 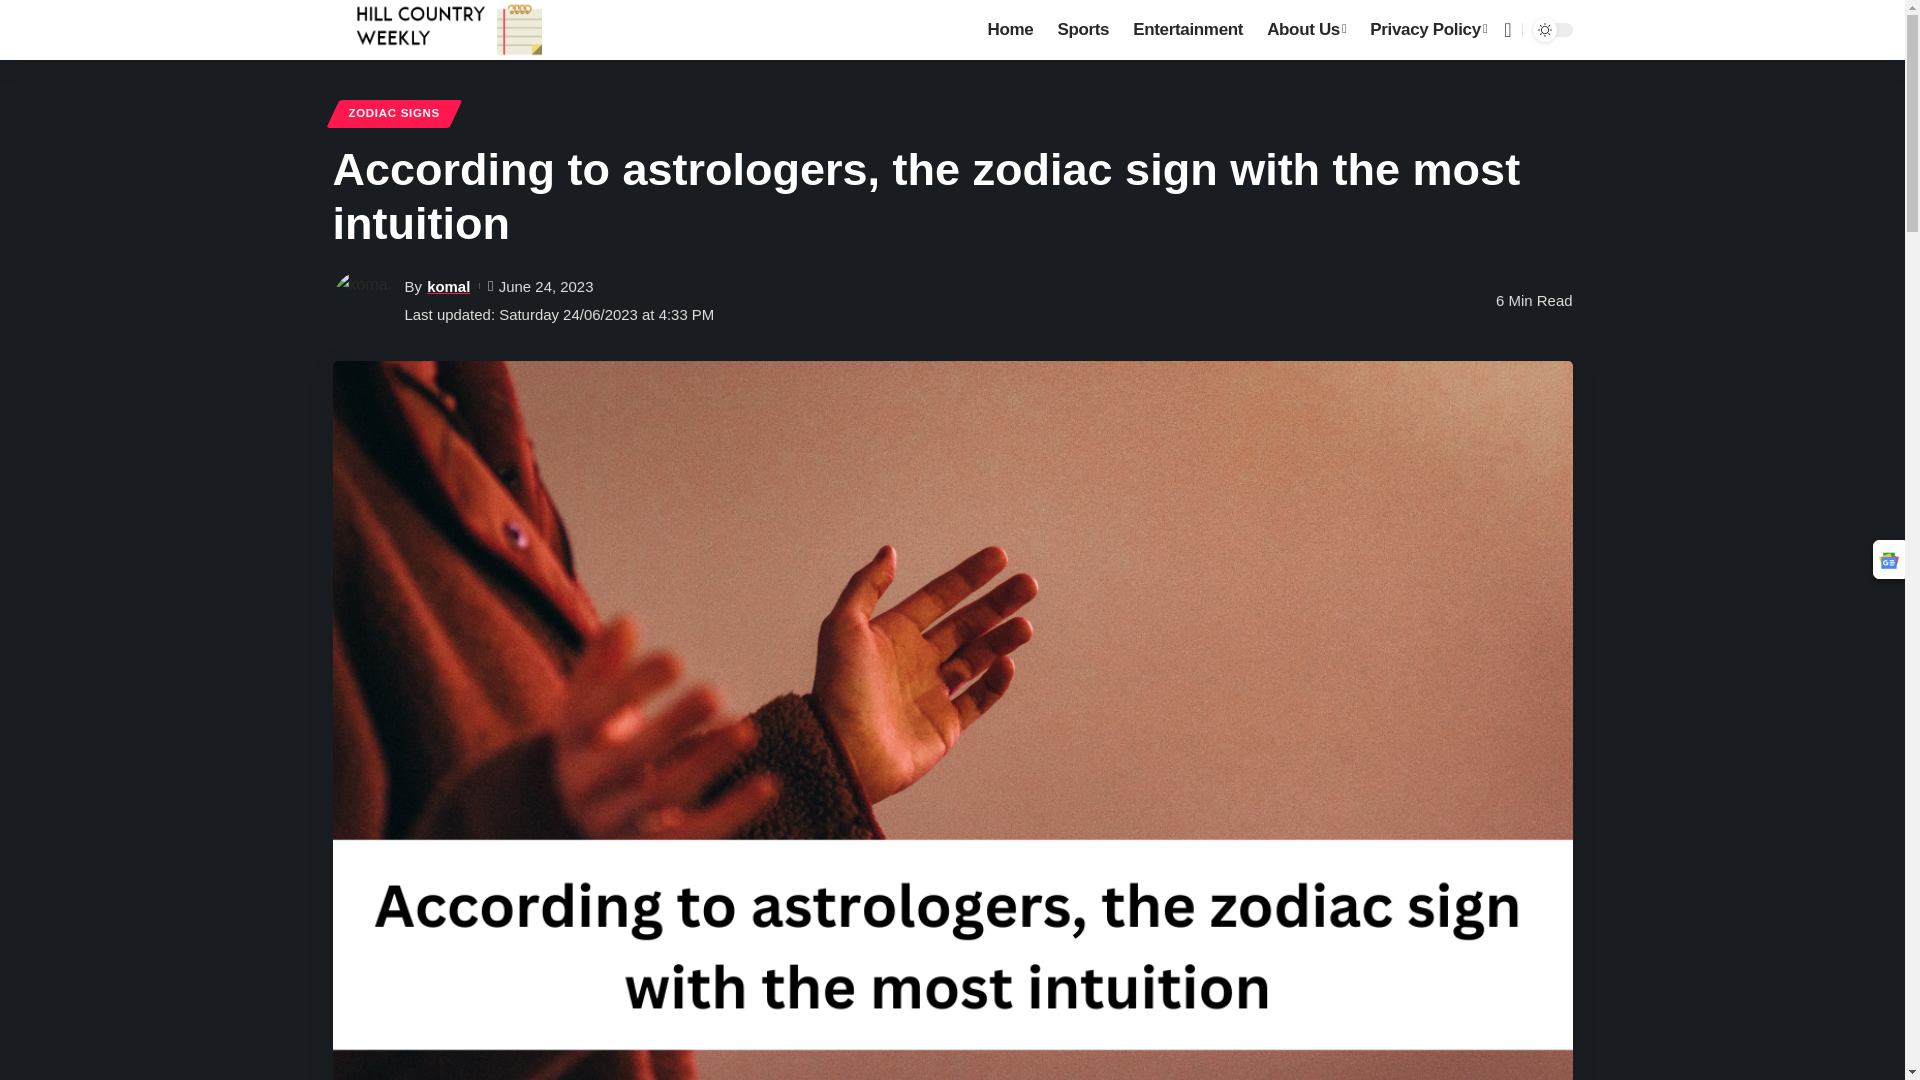 I want to click on Sports, so click(x=1082, y=30).